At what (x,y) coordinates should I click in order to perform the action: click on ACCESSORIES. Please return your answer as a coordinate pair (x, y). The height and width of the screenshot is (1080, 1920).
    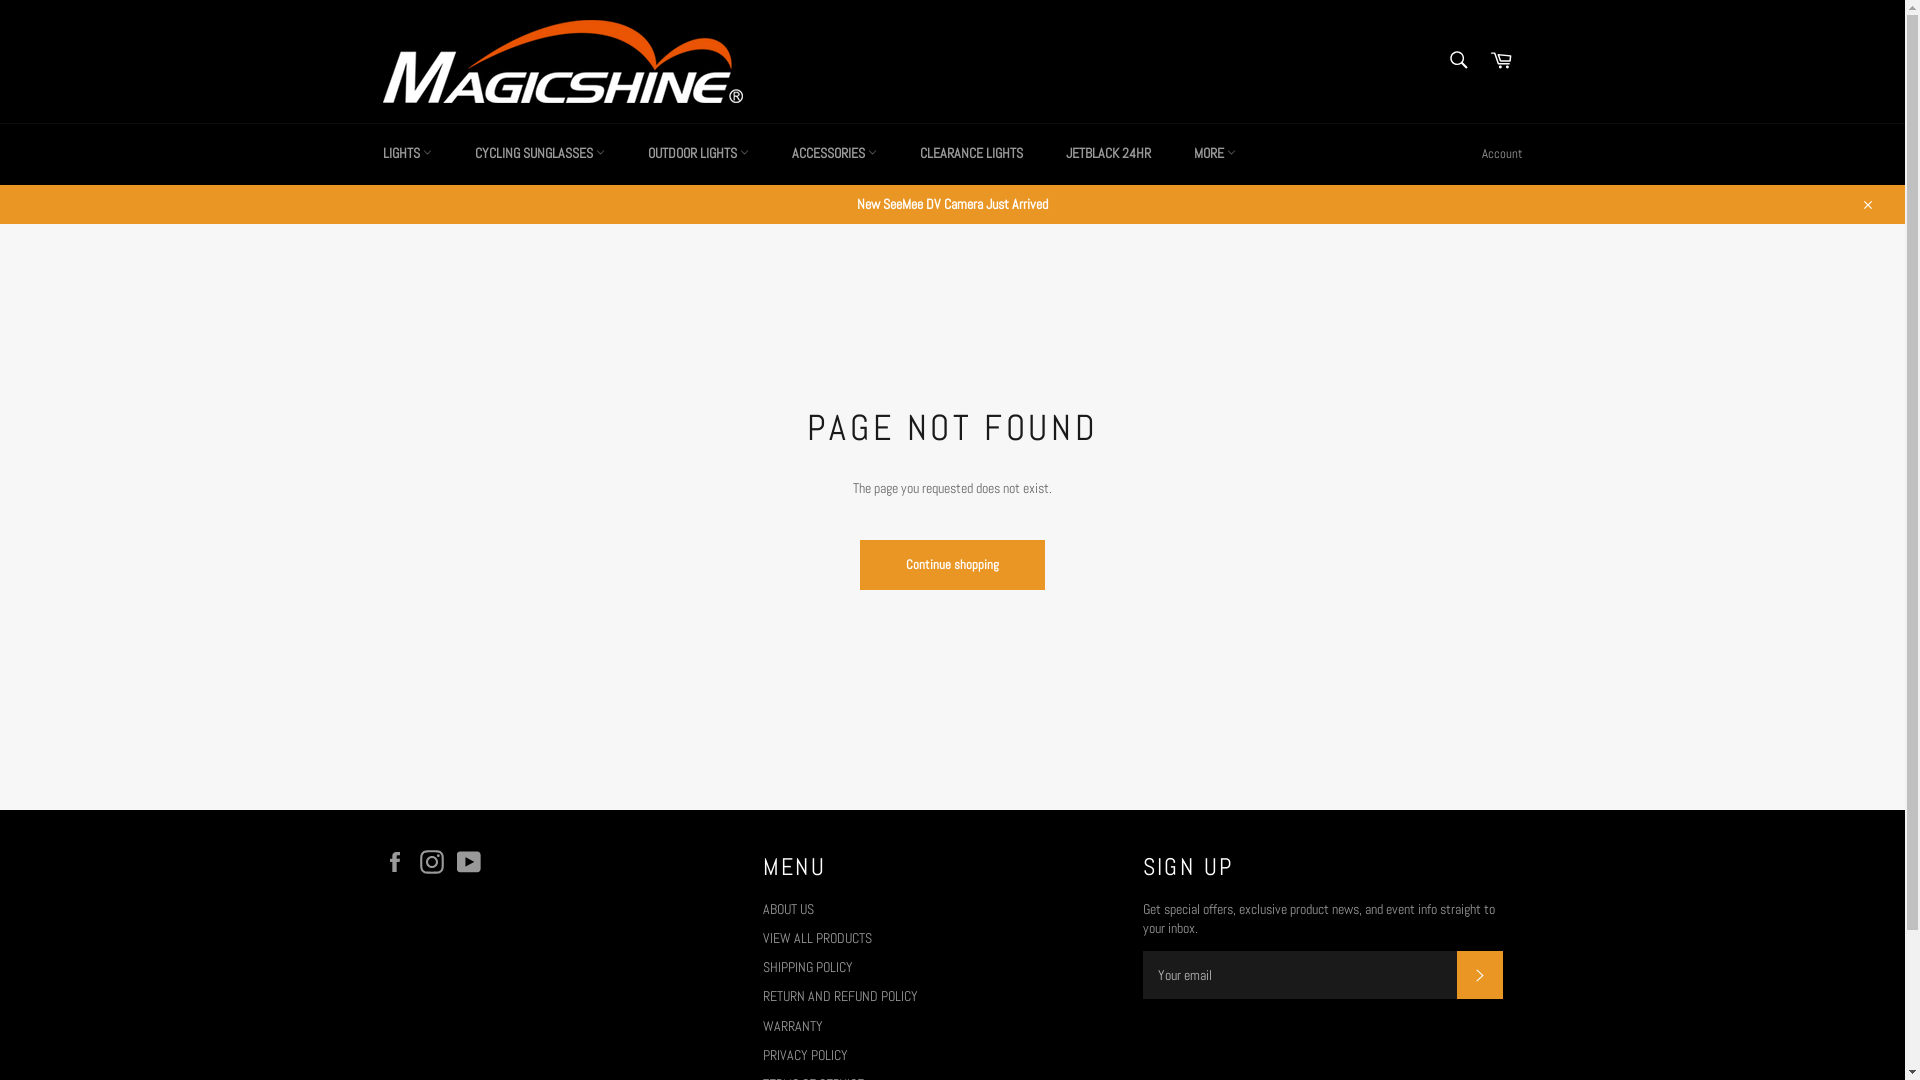
    Looking at the image, I should click on (834, 154).